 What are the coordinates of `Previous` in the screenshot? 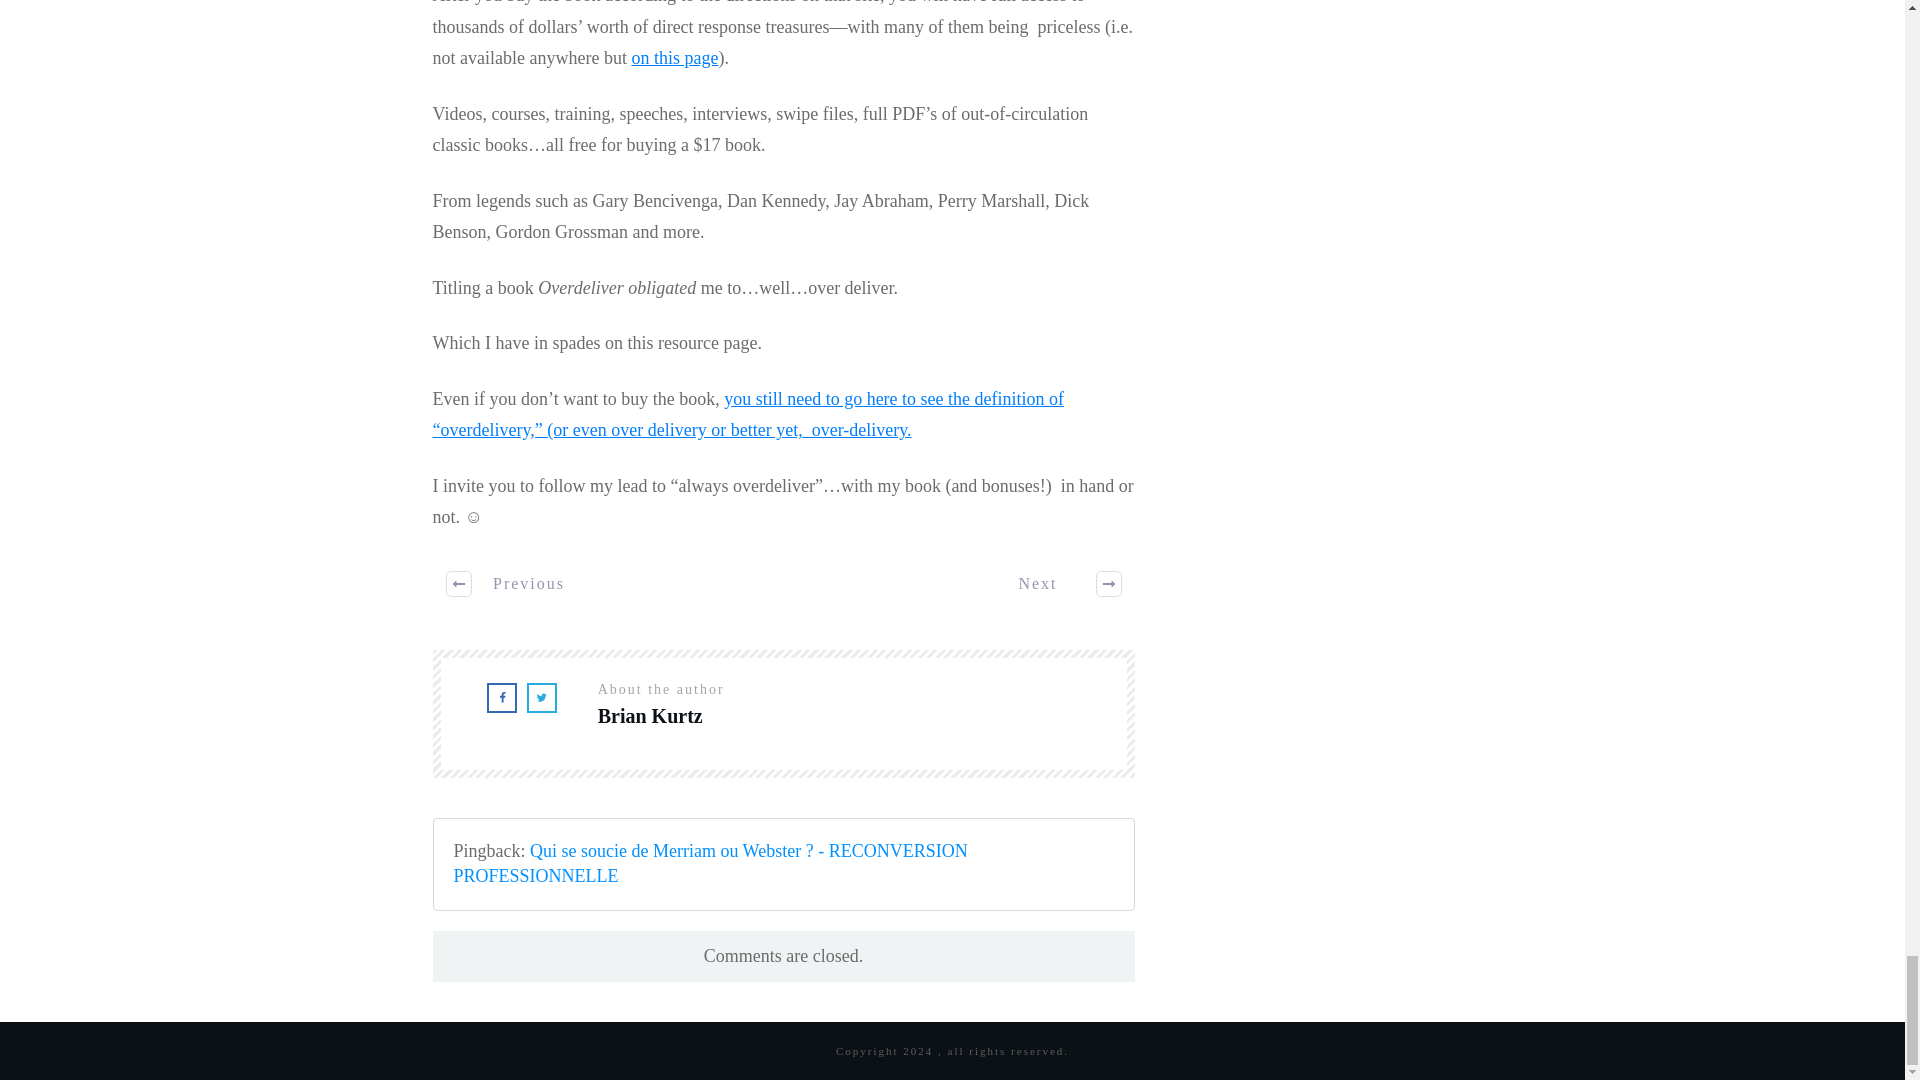 It's located at (508, 584).